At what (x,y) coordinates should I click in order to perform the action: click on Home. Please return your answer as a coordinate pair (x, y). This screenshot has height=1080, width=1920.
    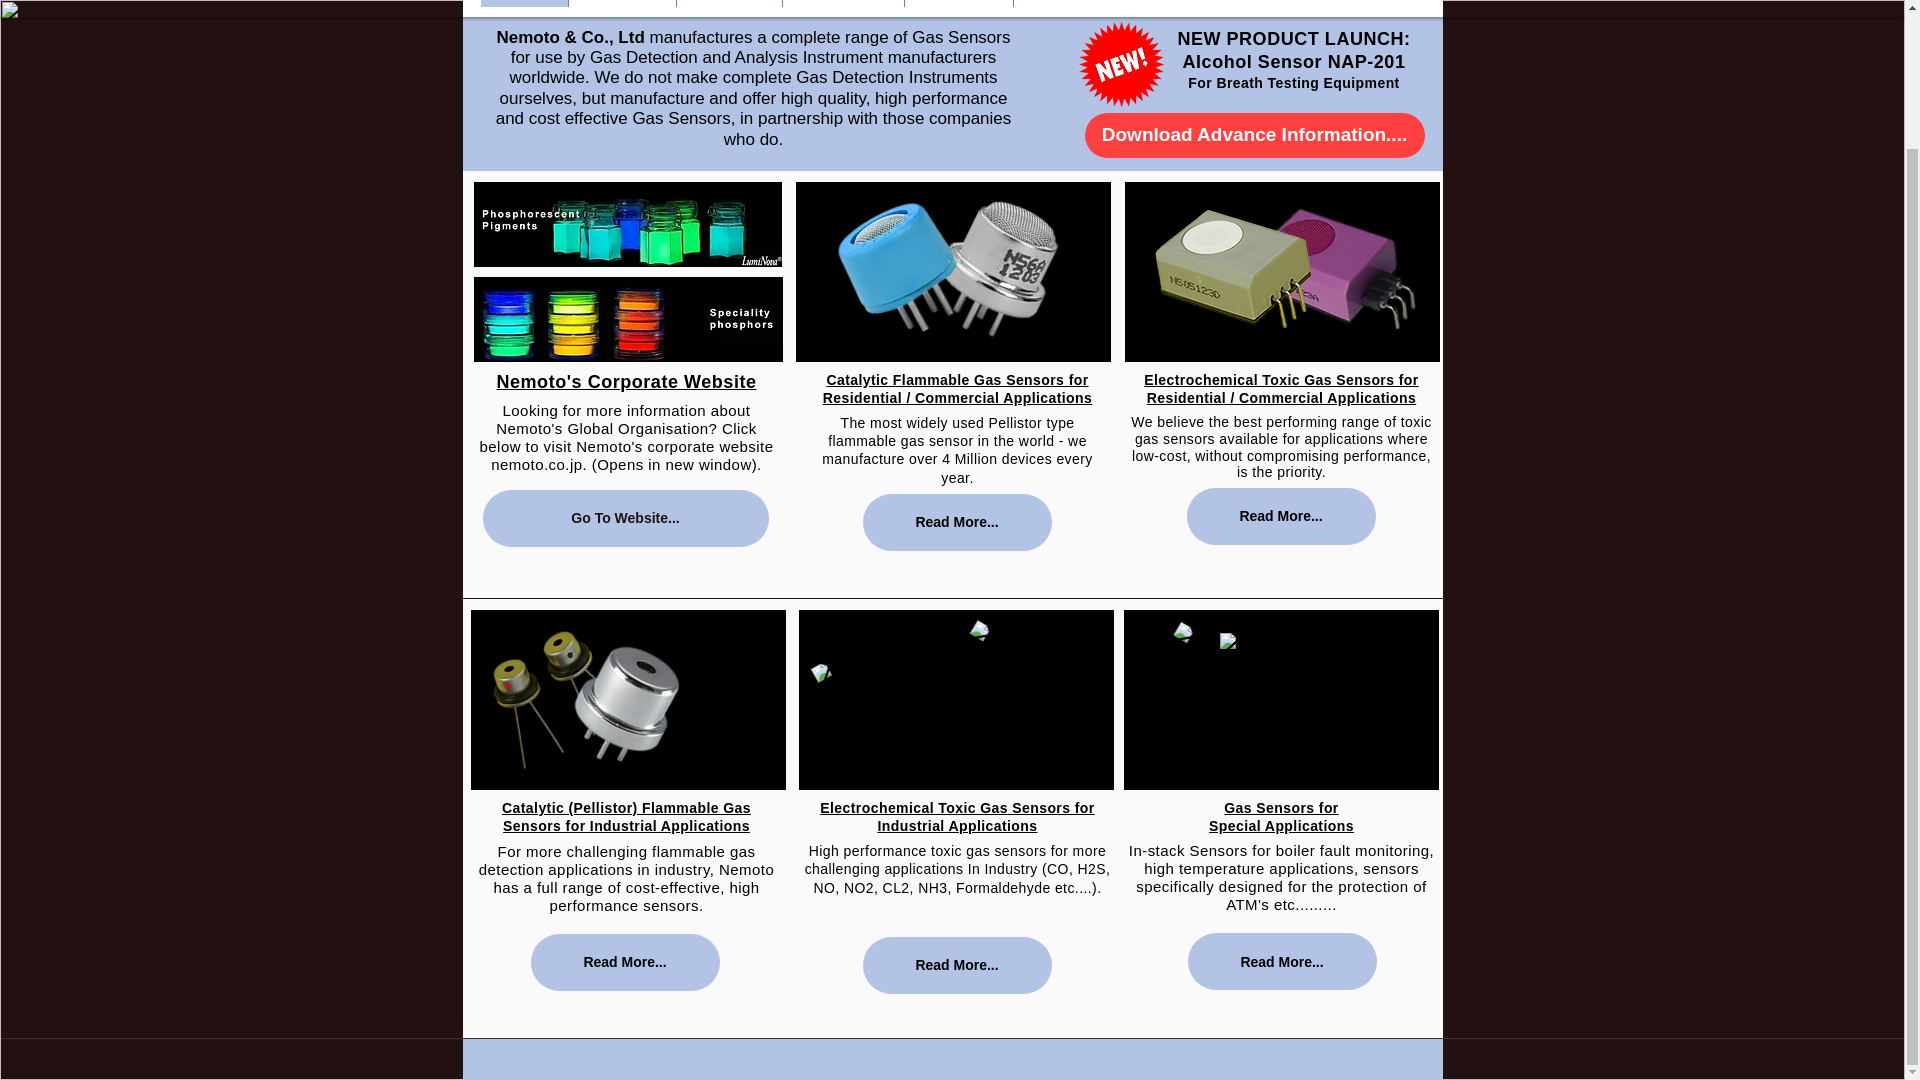
    Looking at the image, I should click on (523, 3).